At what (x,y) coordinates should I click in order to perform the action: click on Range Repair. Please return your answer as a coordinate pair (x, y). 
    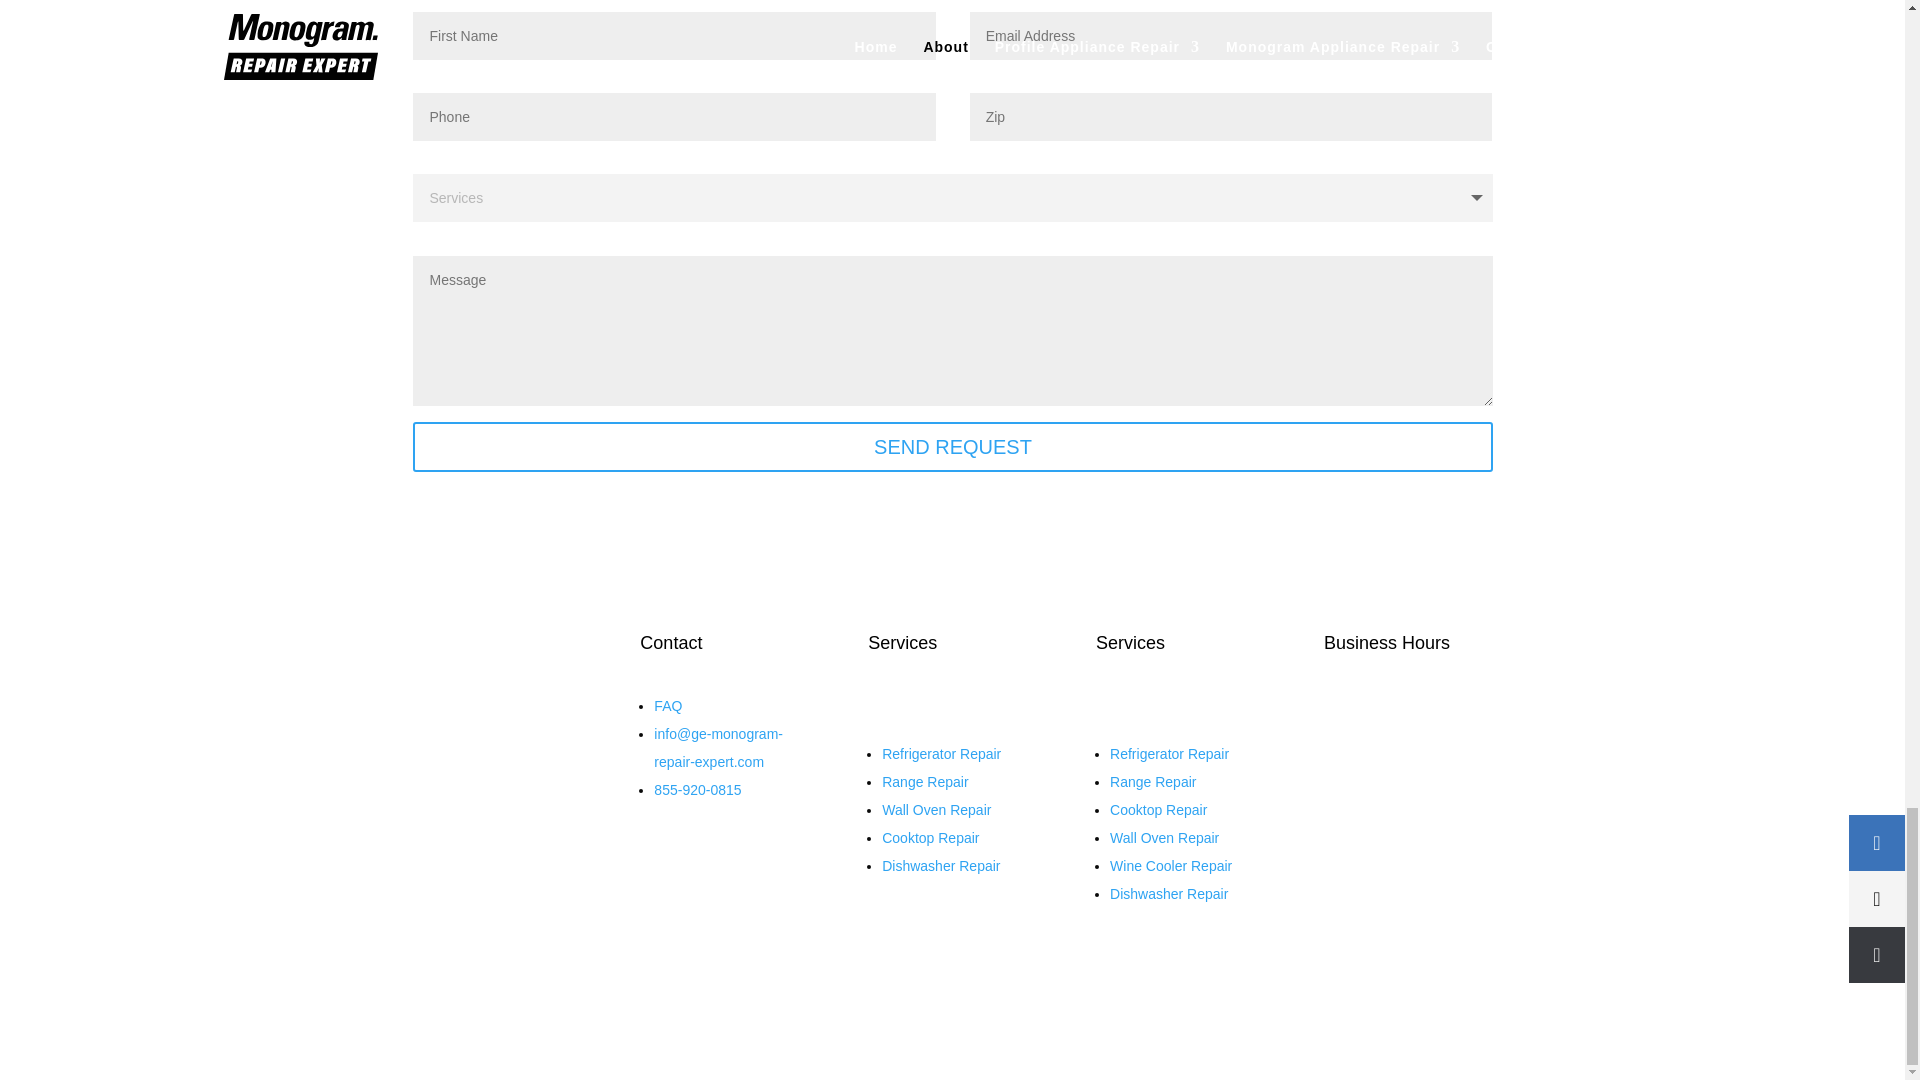
    Looking at the image, I should click on (1152, 782).